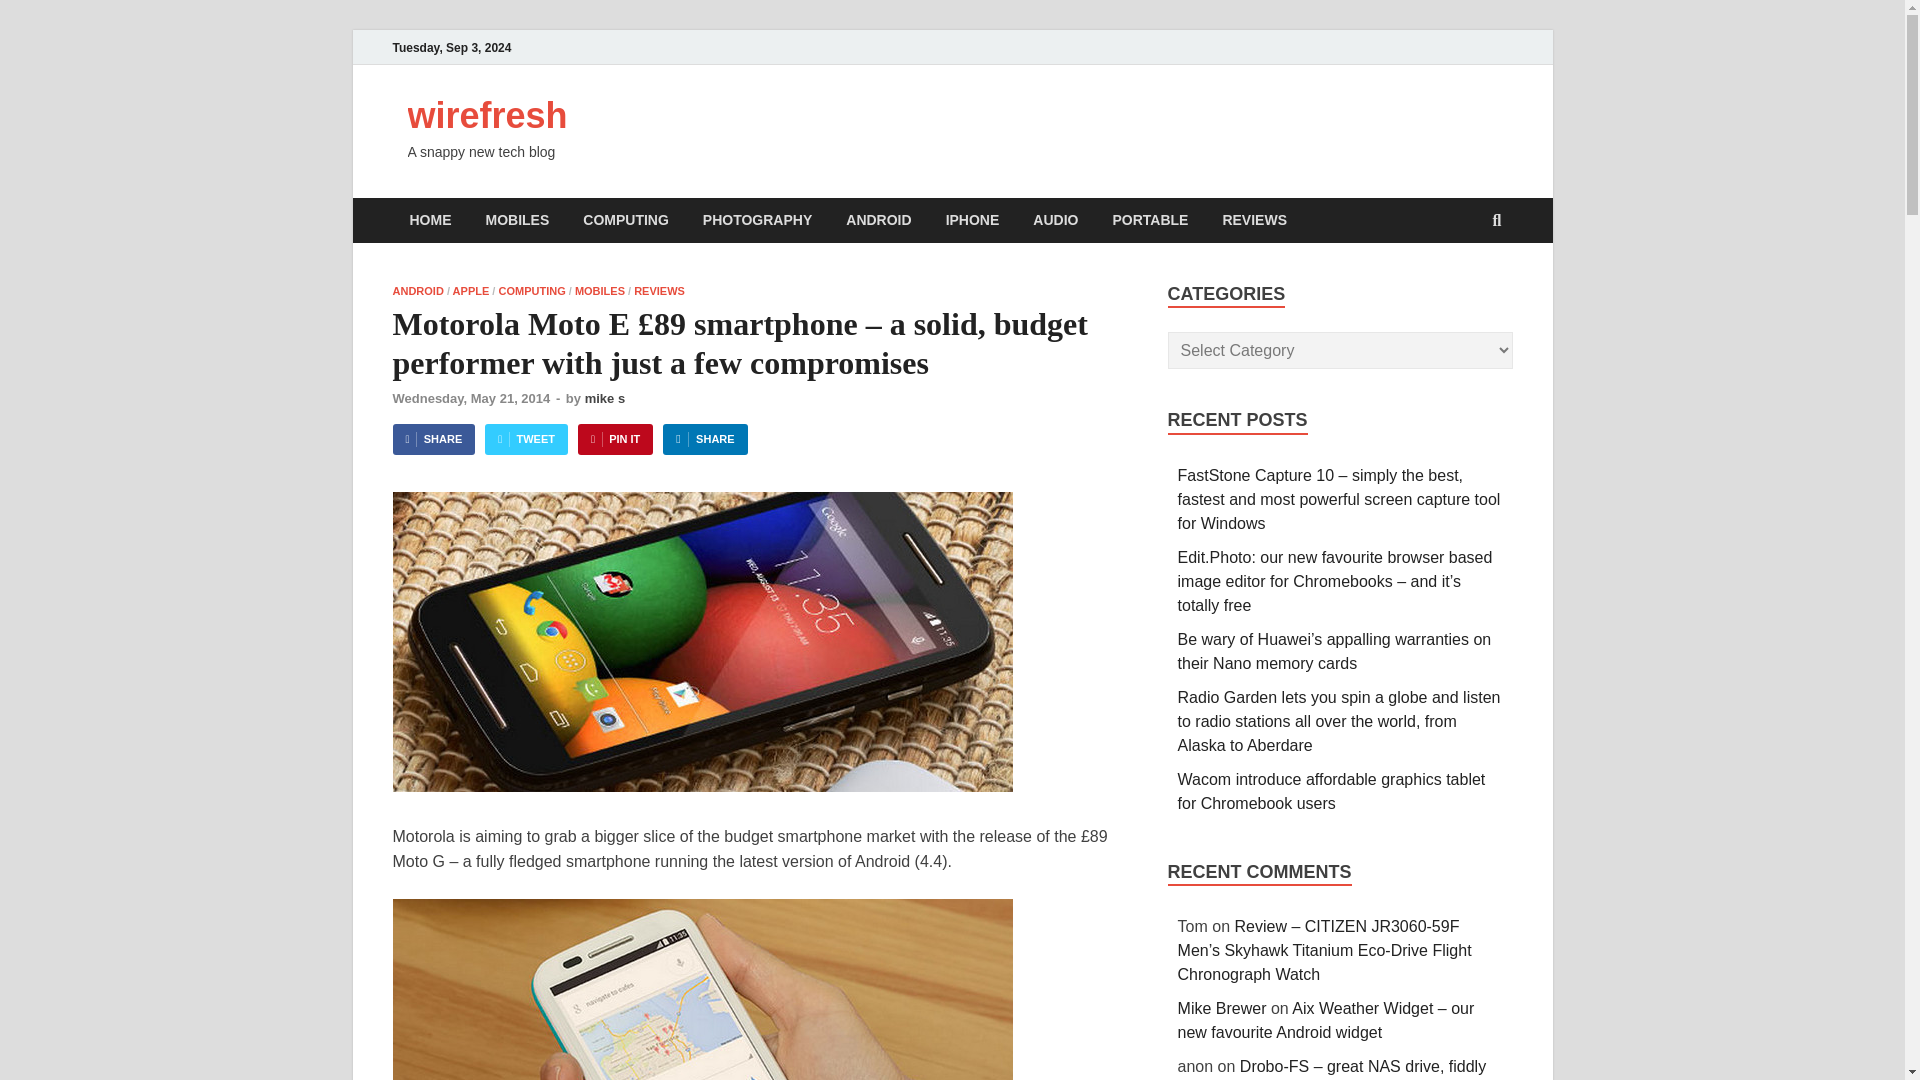  I want to click on PORTABLE, so click(1150, 220).